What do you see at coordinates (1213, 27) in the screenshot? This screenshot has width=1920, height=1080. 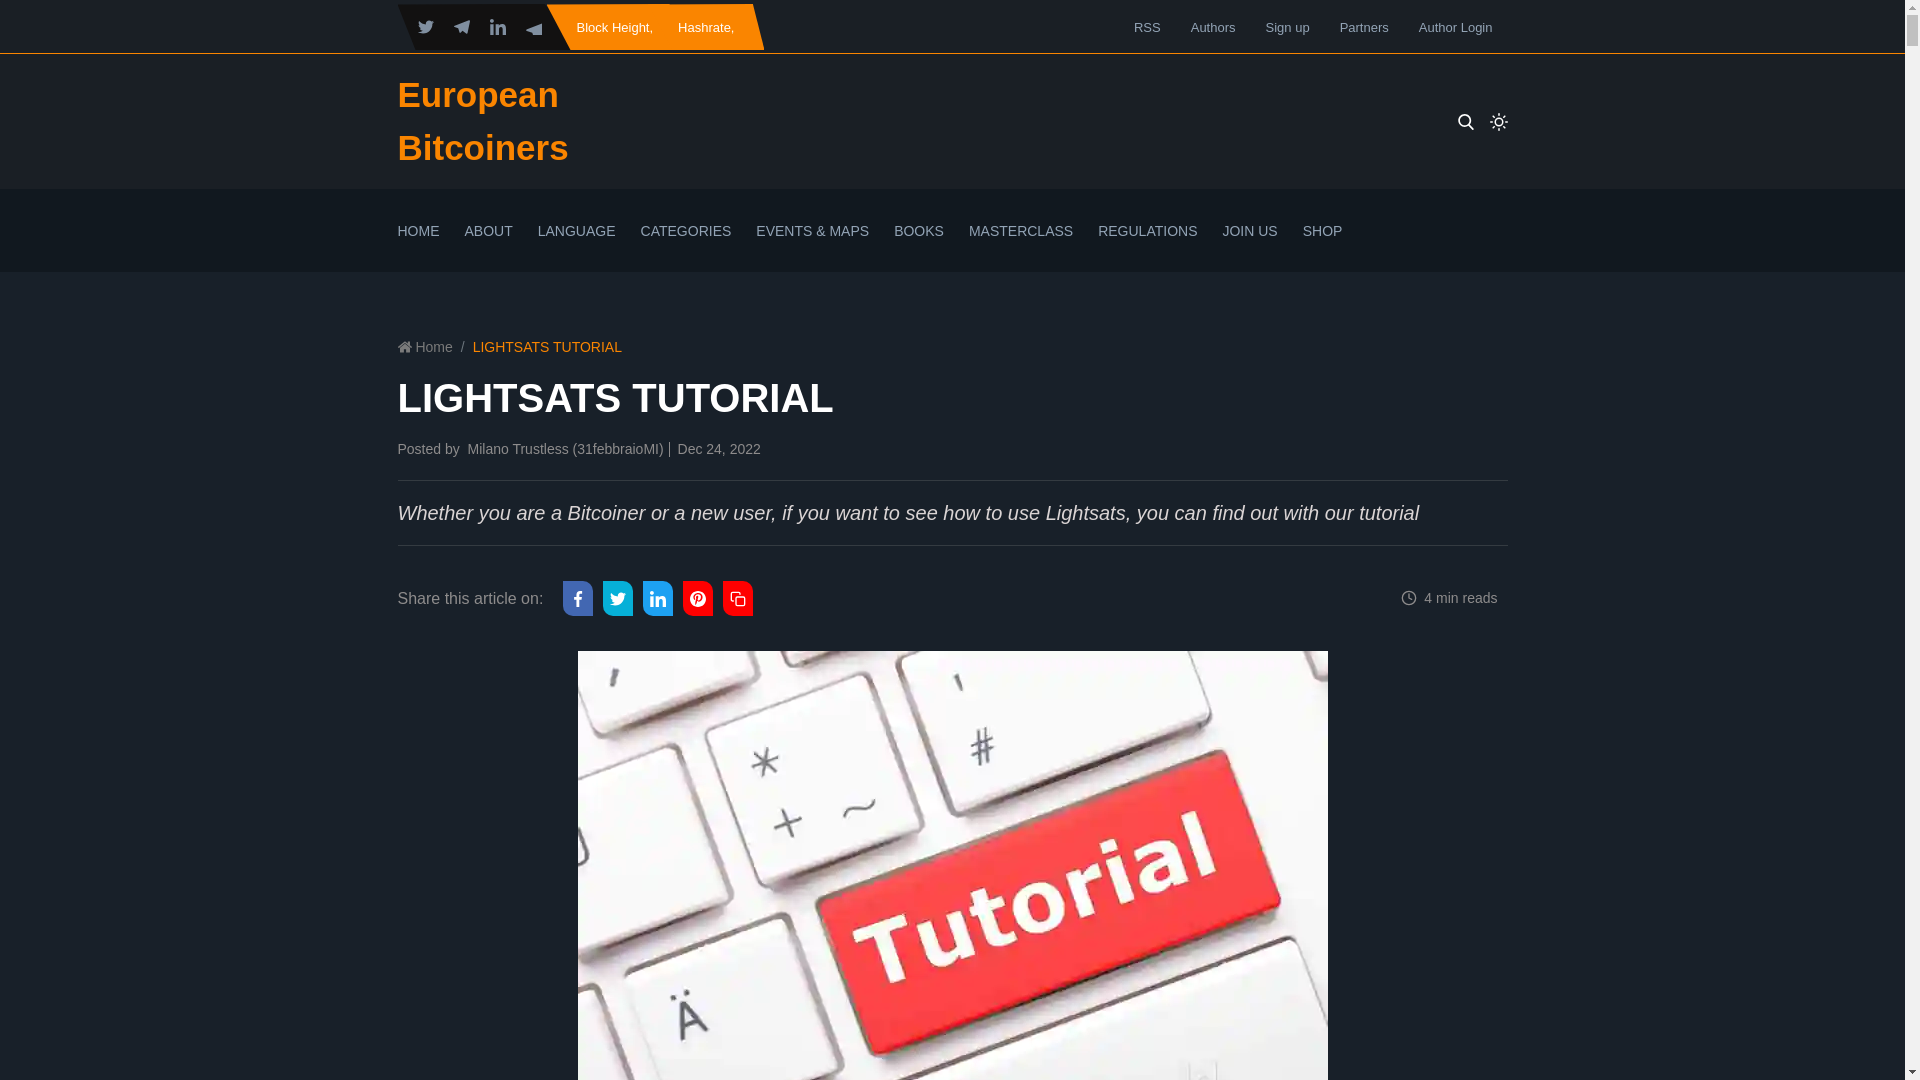 I see `Authors` at bounding box center [1213, 27].